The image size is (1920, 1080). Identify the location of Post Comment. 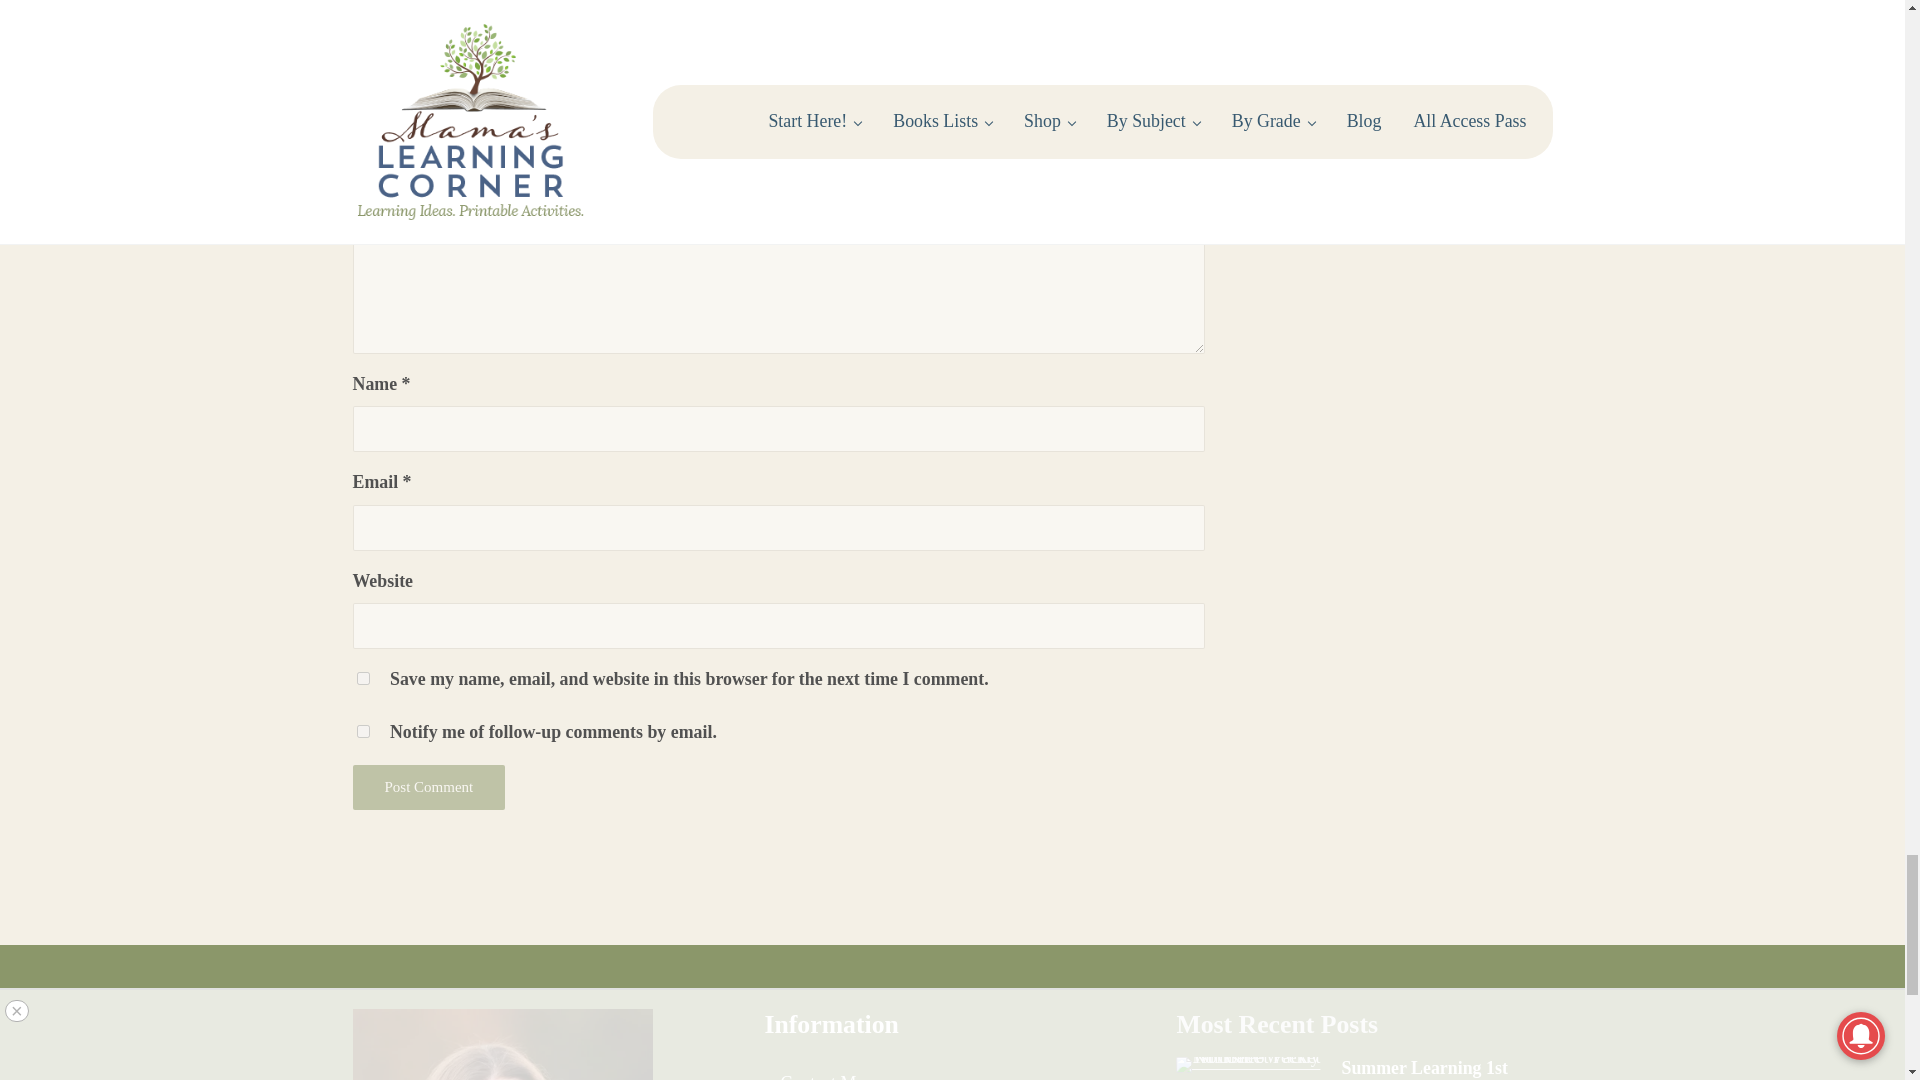
(428, 787).